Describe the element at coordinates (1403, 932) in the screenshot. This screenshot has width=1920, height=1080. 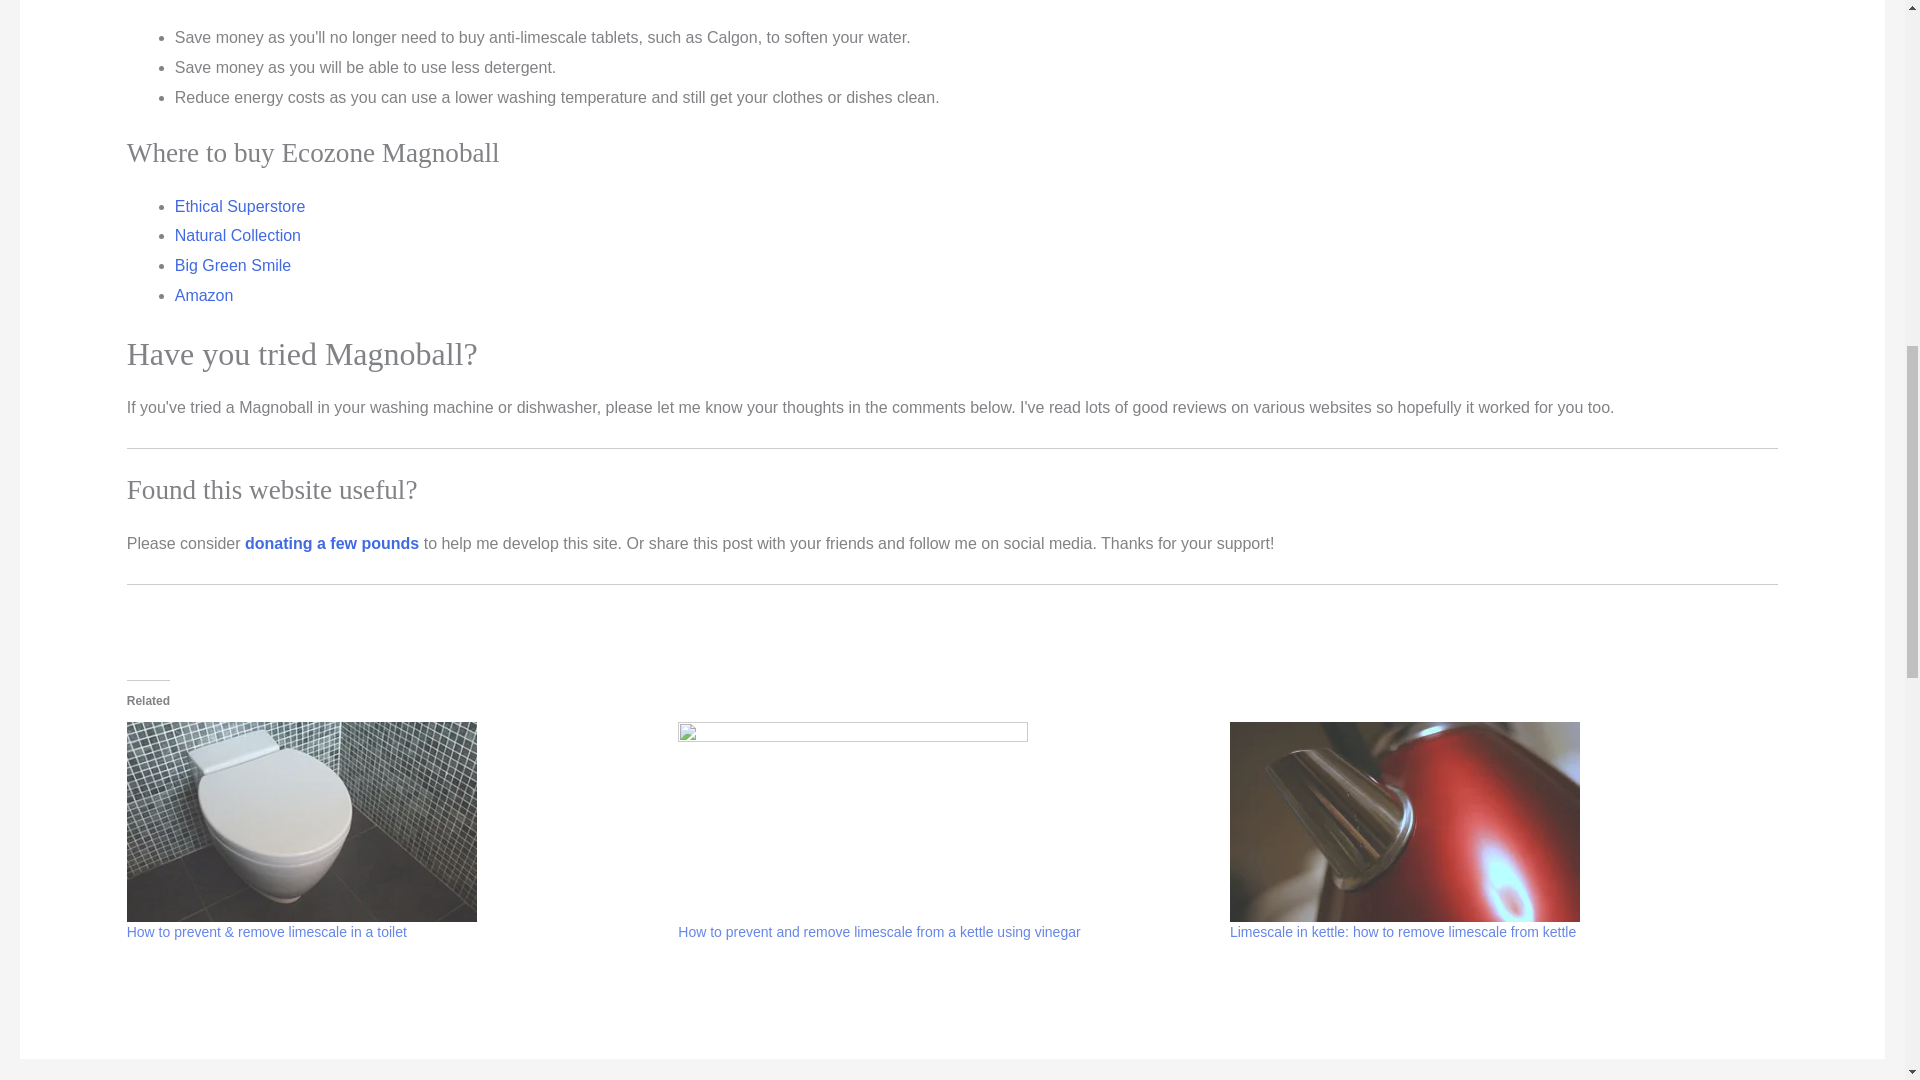
I see `Limescale in kettle: how to remove limescale from kettle` at that location.